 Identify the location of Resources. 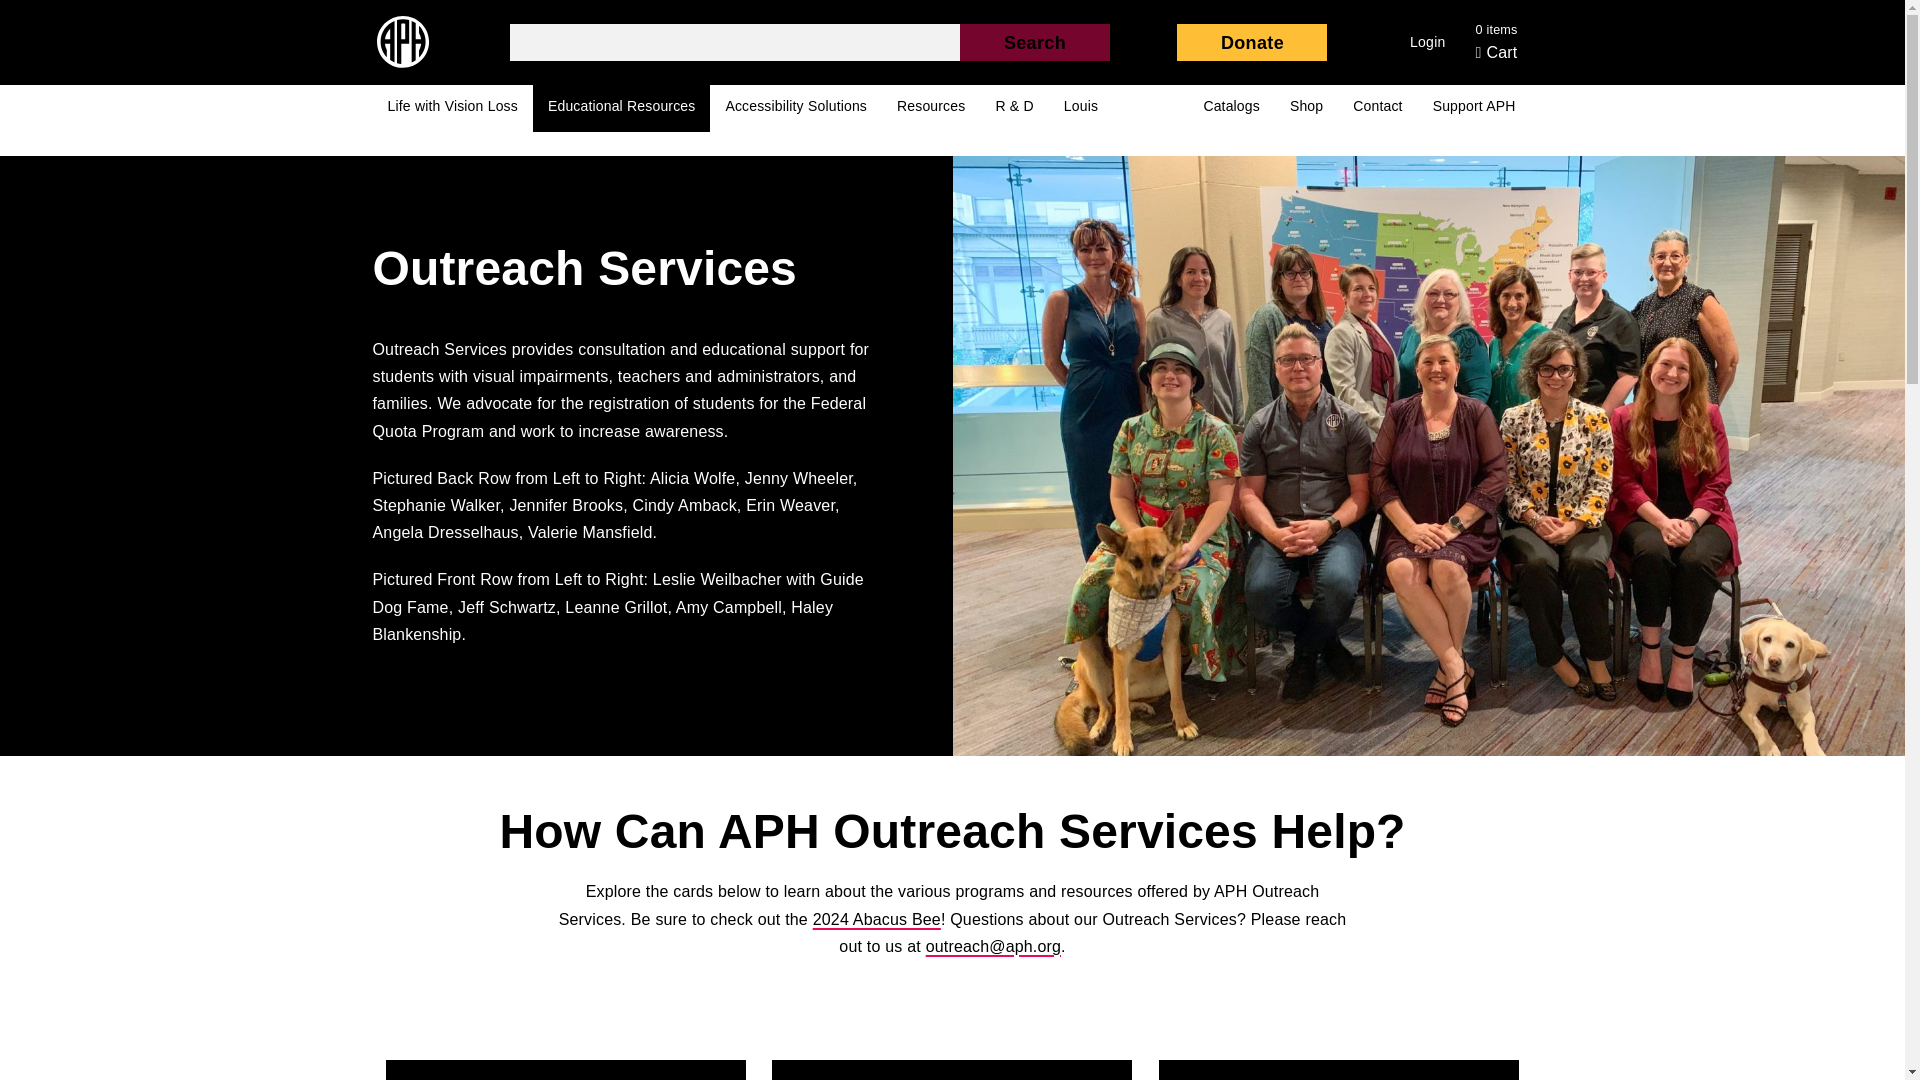
(930, 108).